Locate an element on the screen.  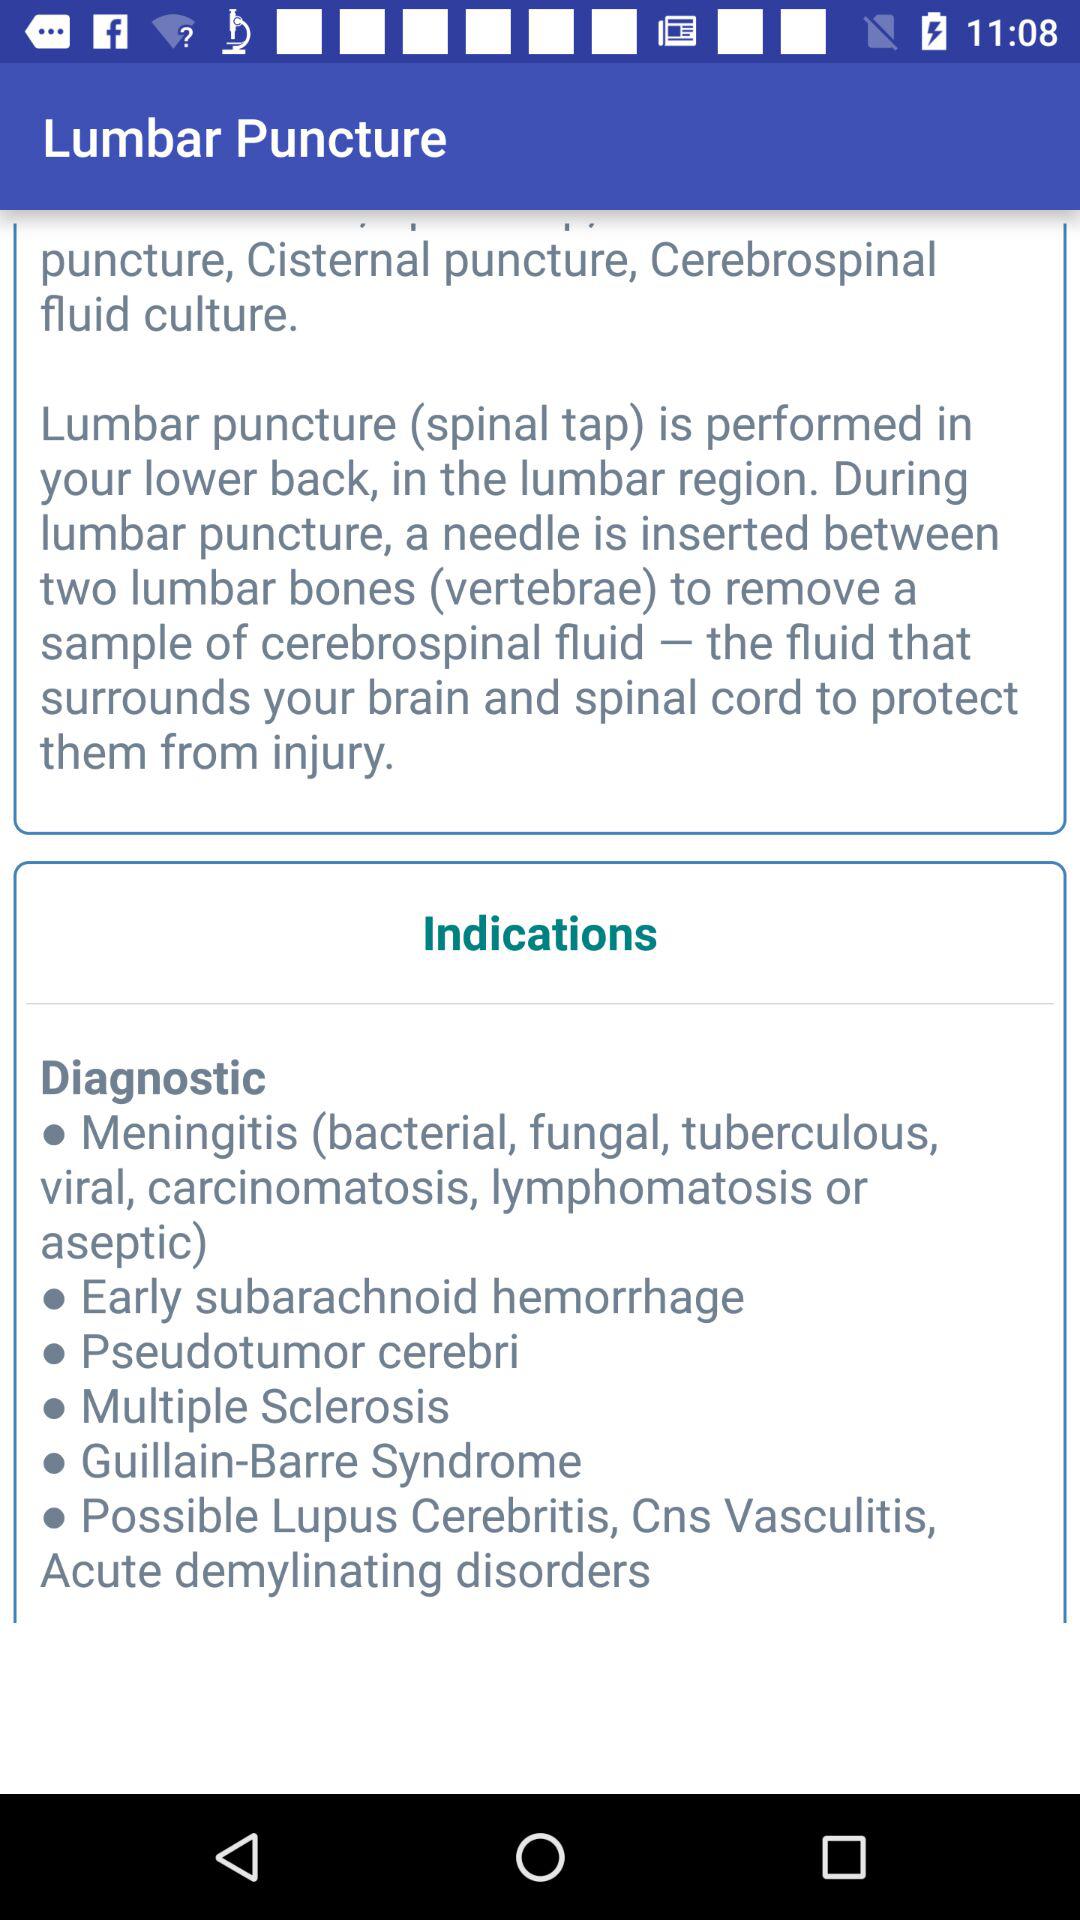
select other names spinal icon is located at coordinates (540, 496).